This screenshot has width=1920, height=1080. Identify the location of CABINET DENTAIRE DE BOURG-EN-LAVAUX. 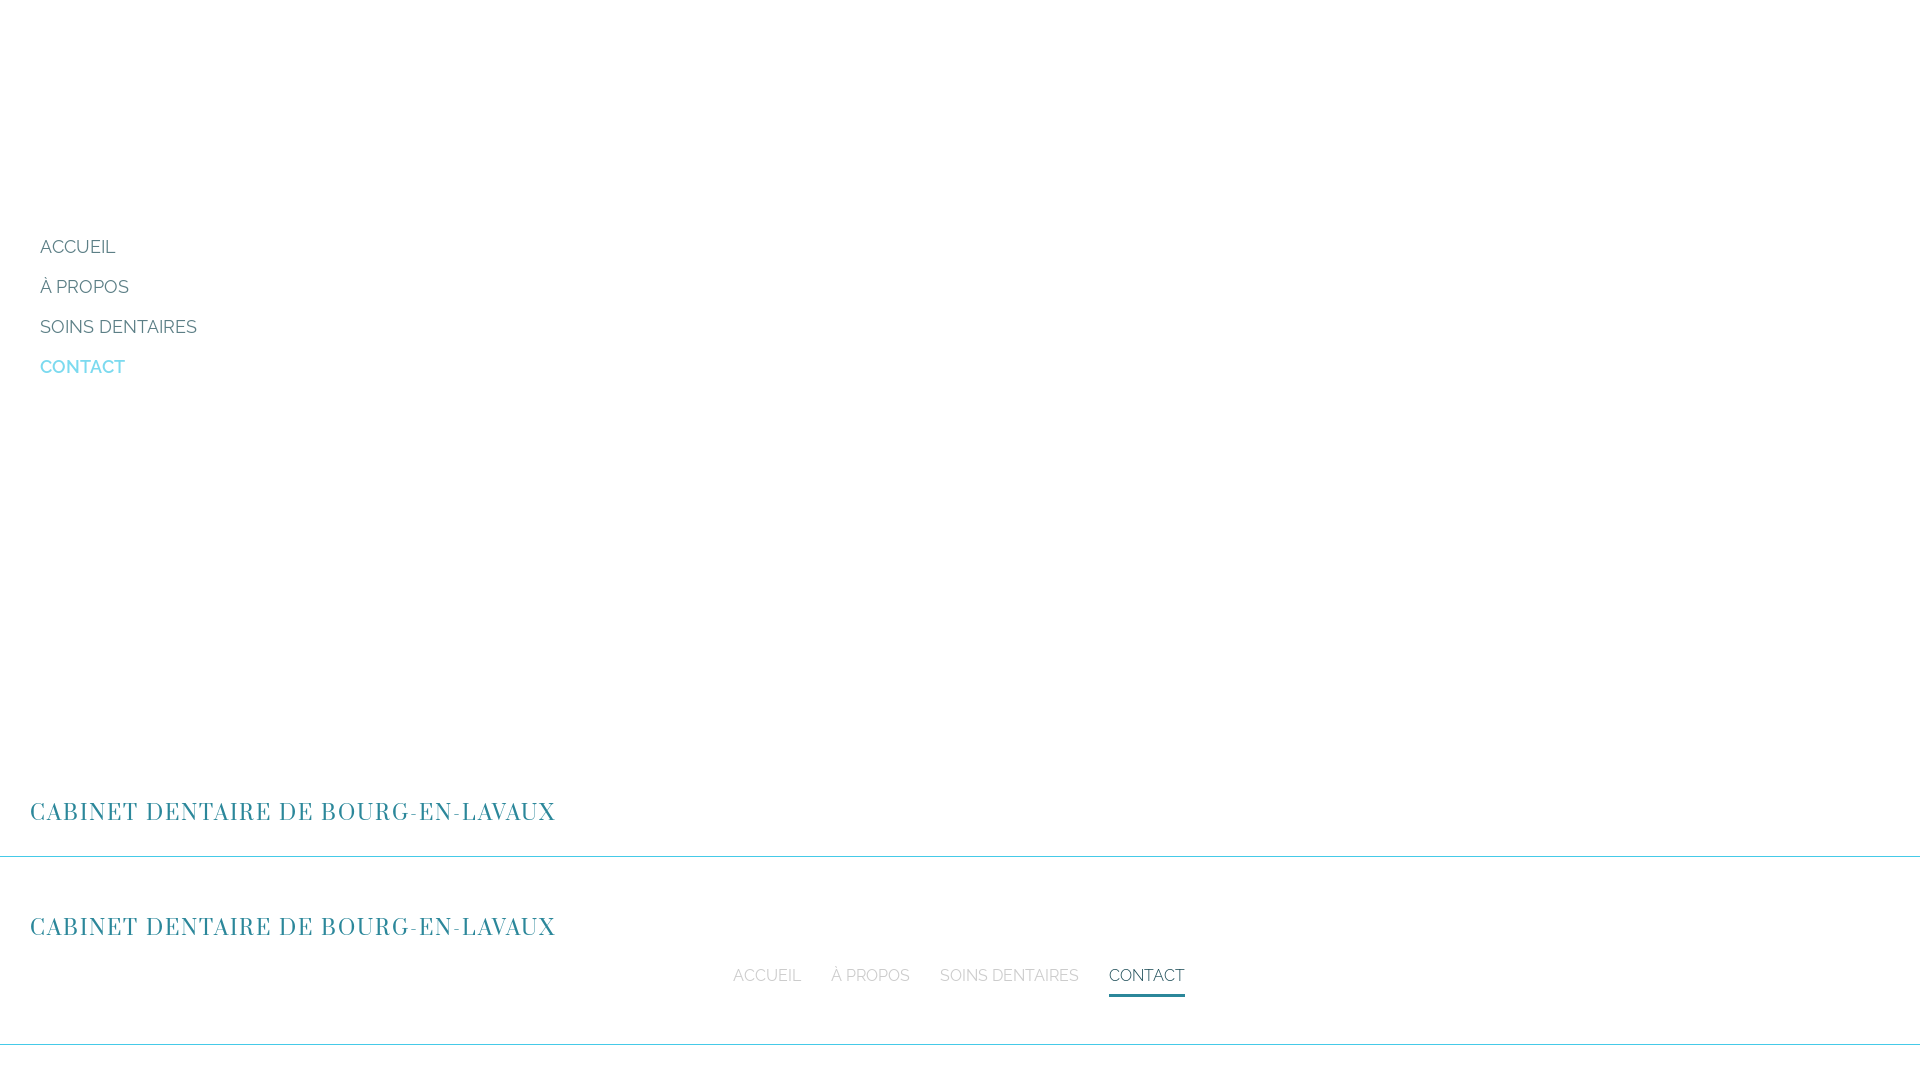
(293, 928).